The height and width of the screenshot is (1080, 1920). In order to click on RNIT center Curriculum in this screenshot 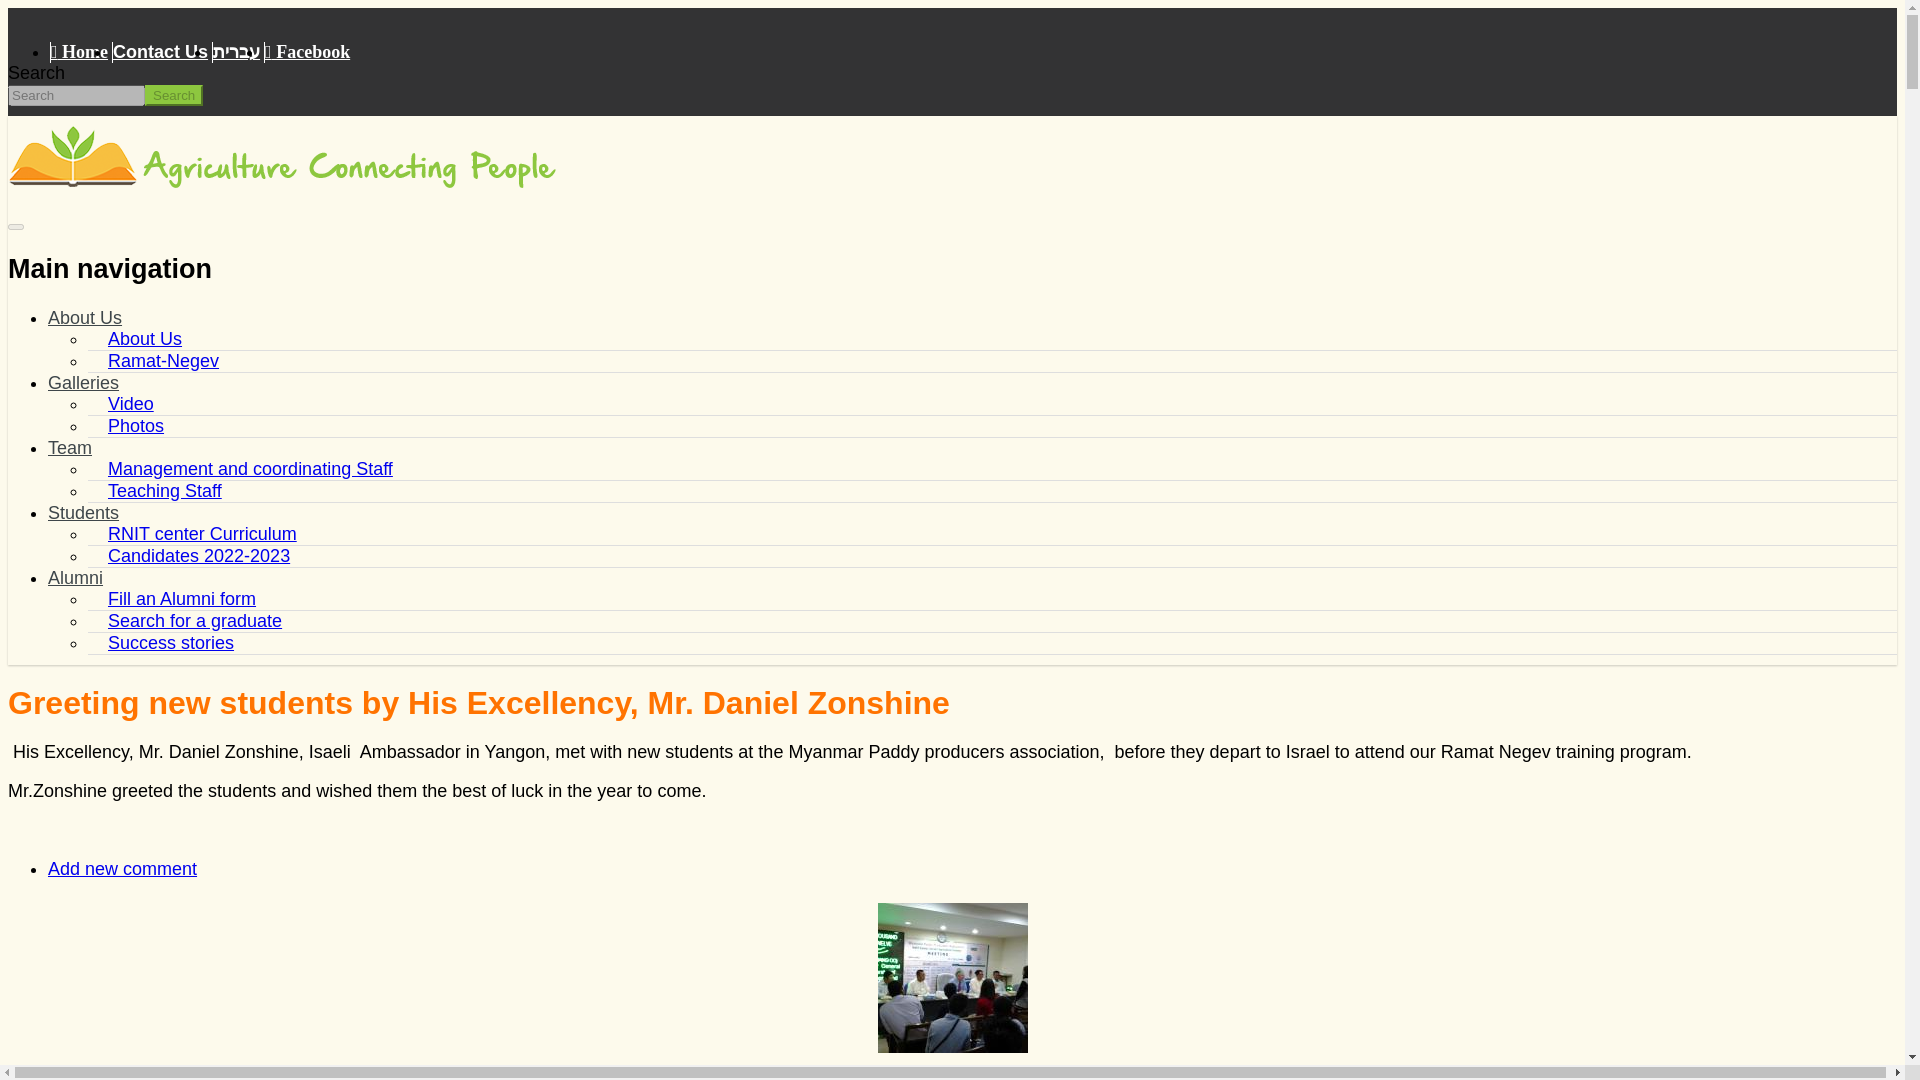, I will do `click(202, 534)`.